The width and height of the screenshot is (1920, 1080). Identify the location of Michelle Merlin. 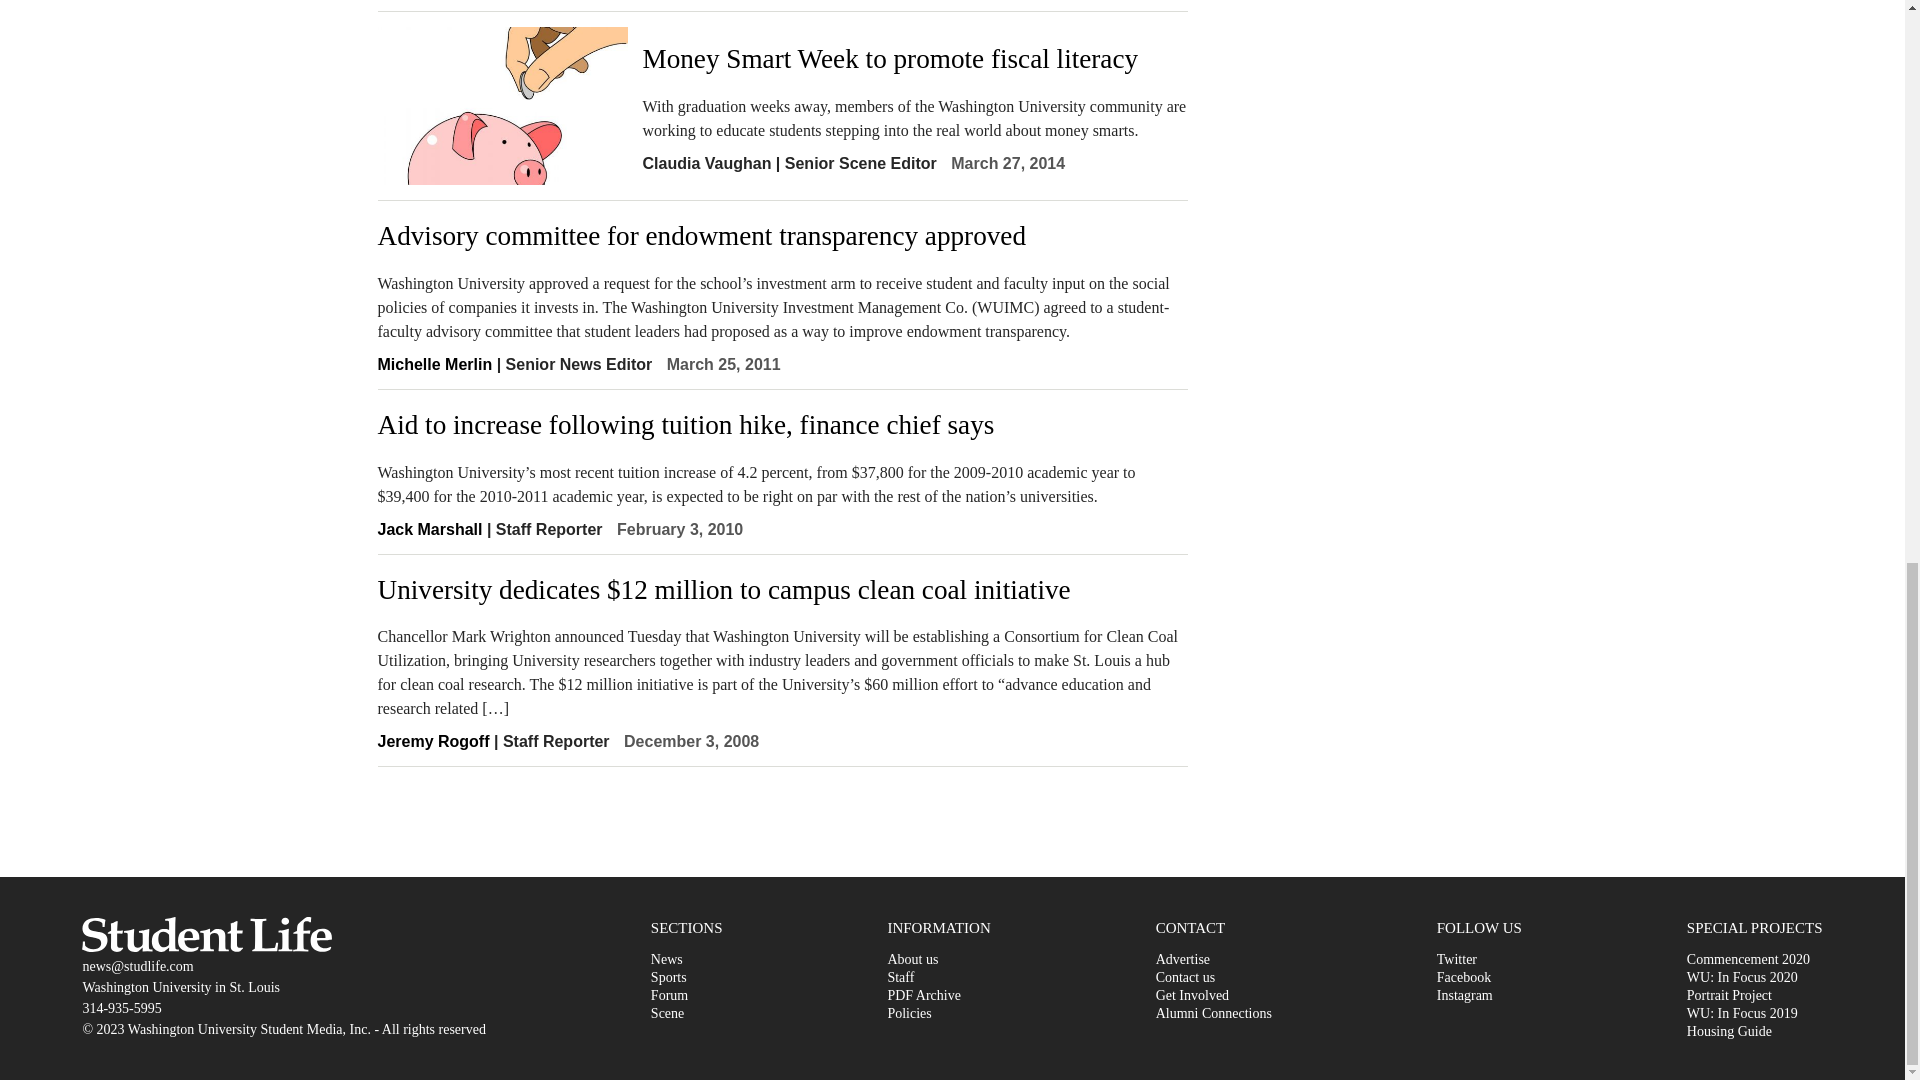
(436, 364).